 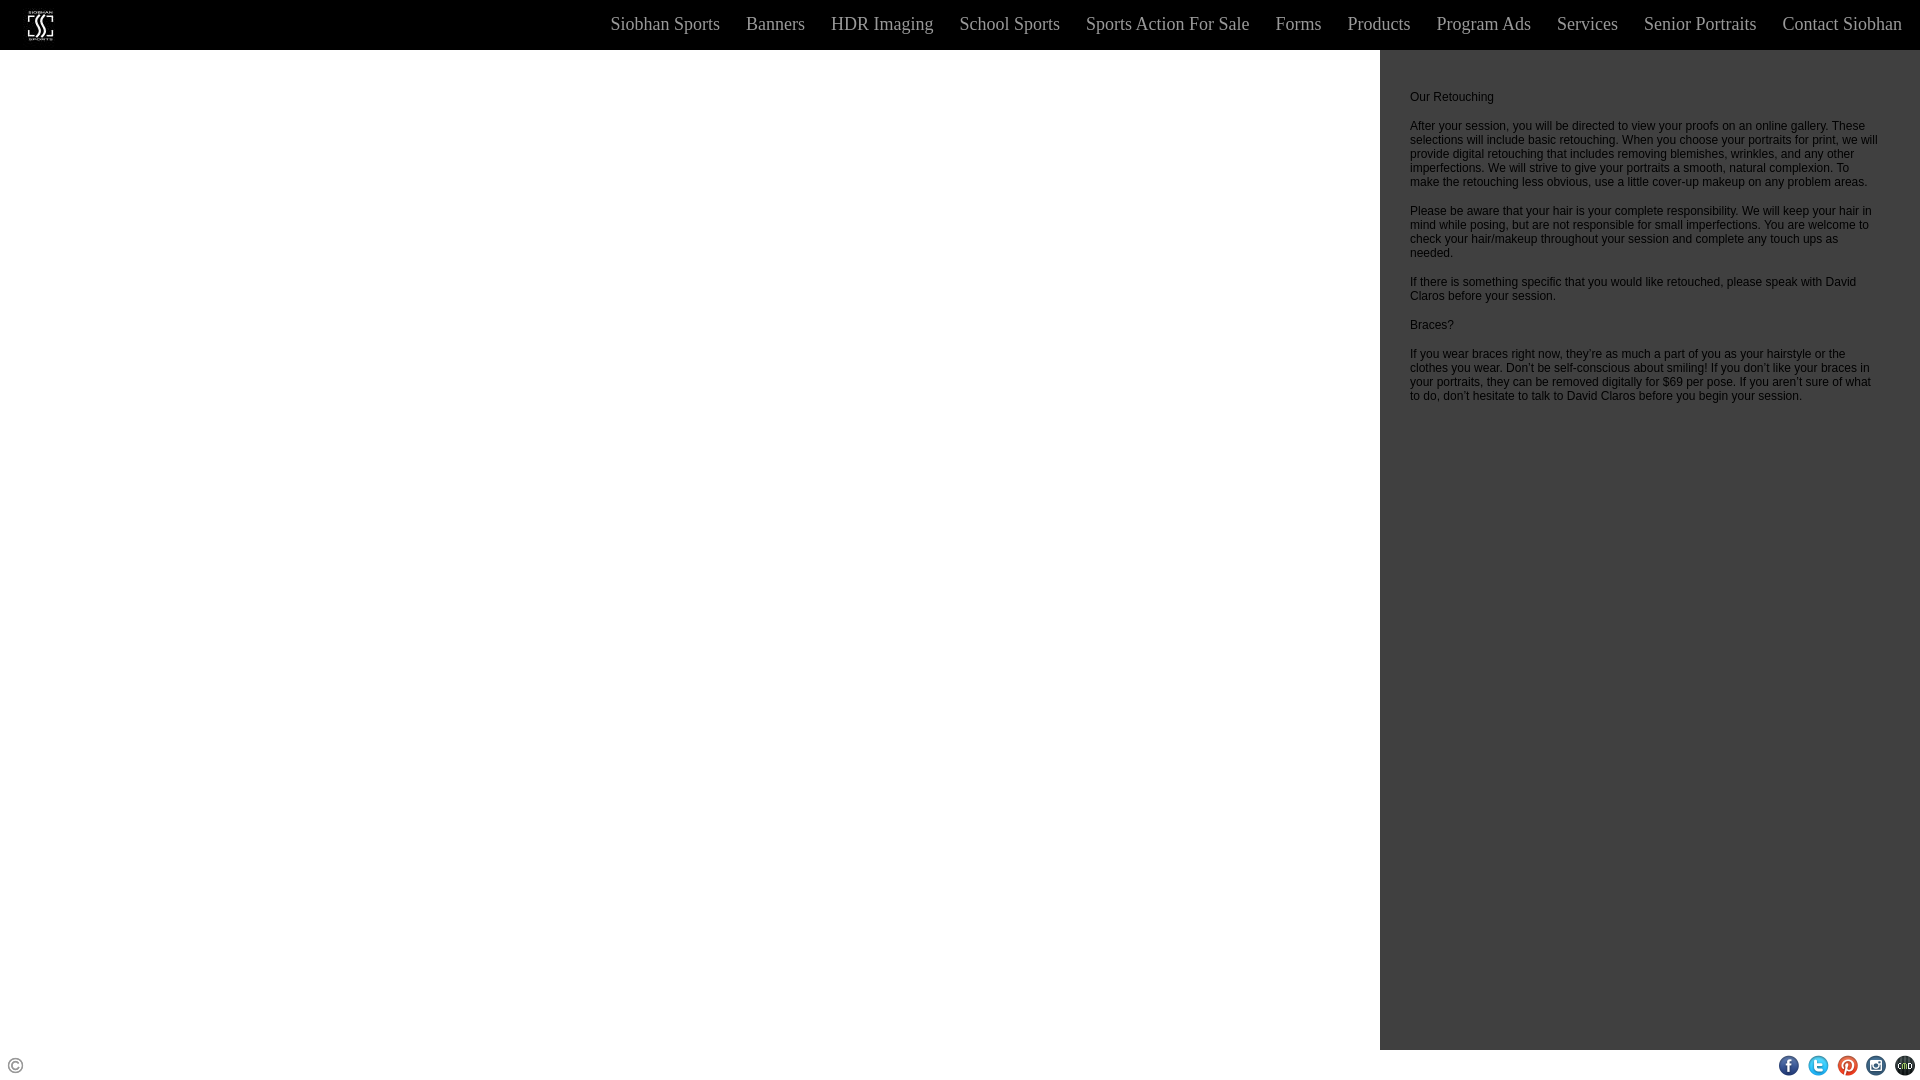 What do you see at coordinates (1790, 1065) in the screenshot?
I see `Facebook` at bounding box center [1790, 1065].